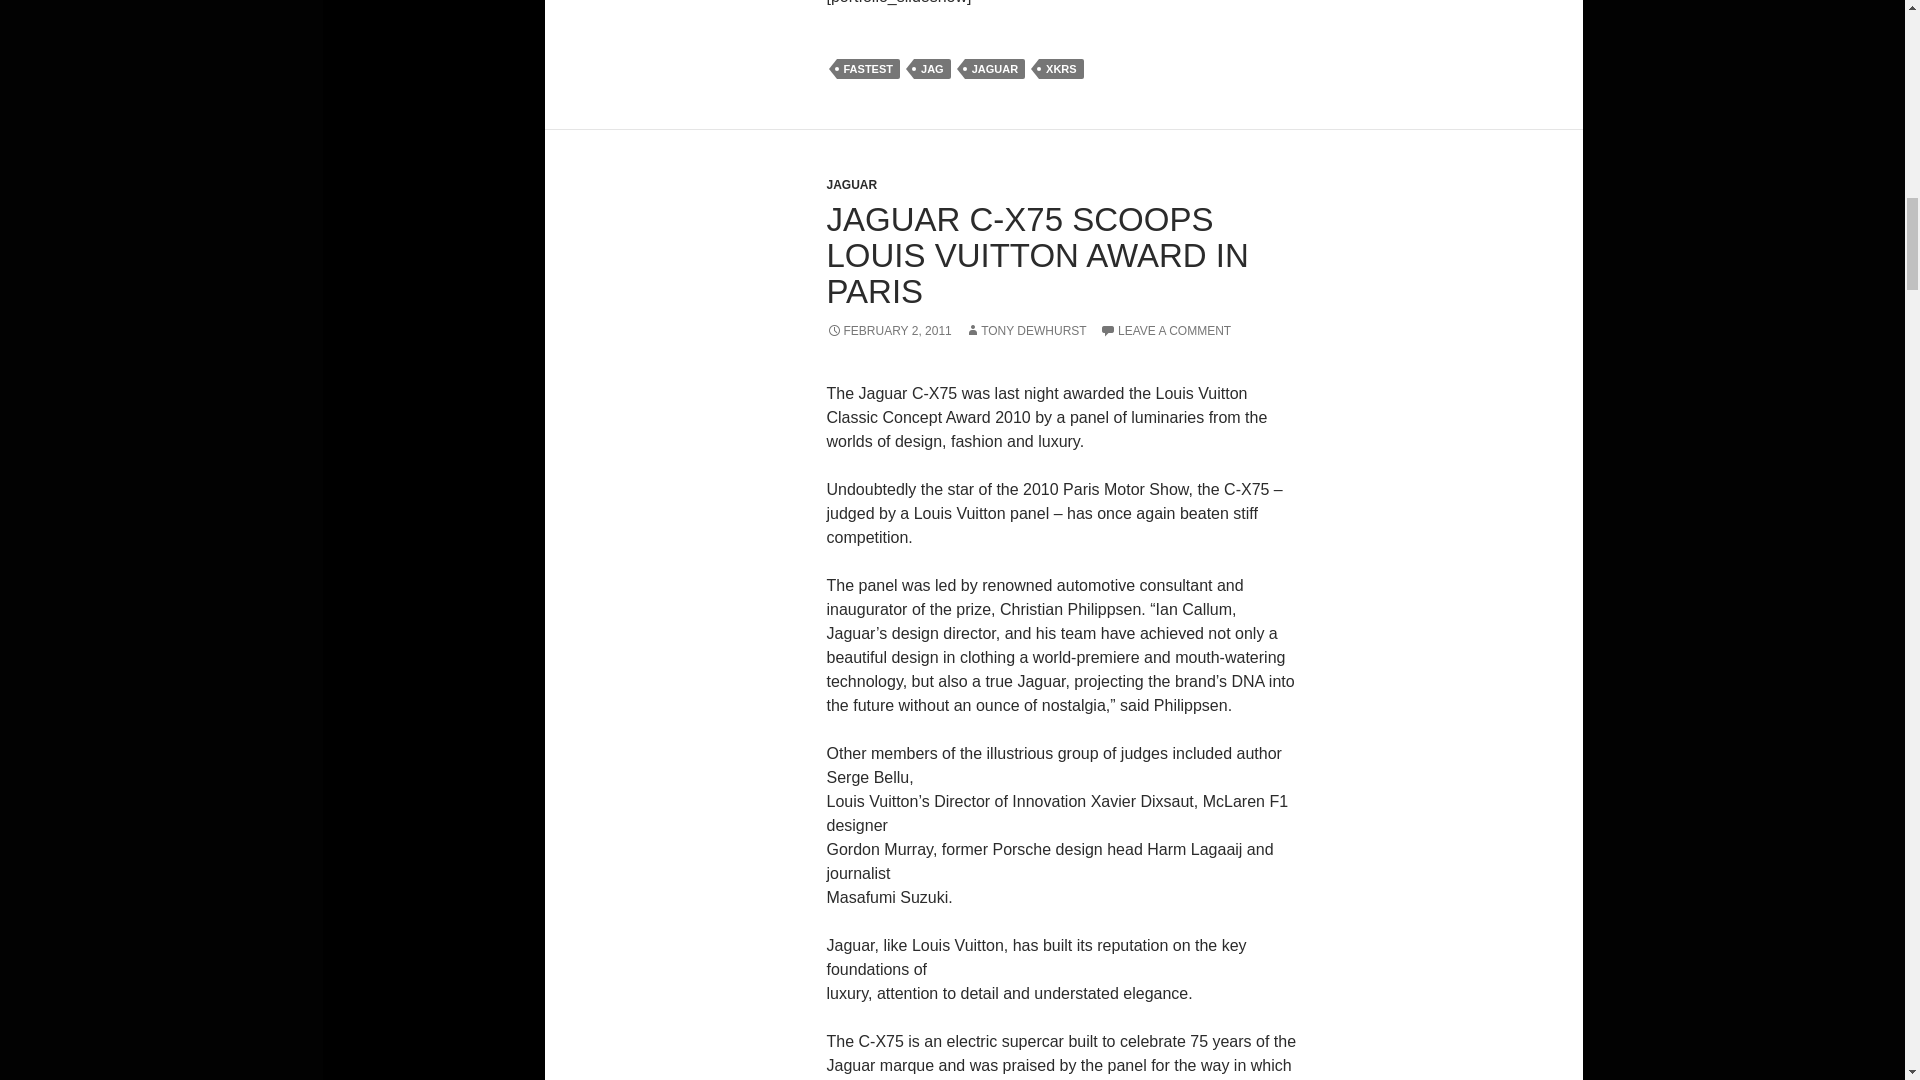 The image size is (1920, 1080). Describe the element at coordinates (1026, 331) in the screenshot. I see `TONY DEWHURST` at that location.